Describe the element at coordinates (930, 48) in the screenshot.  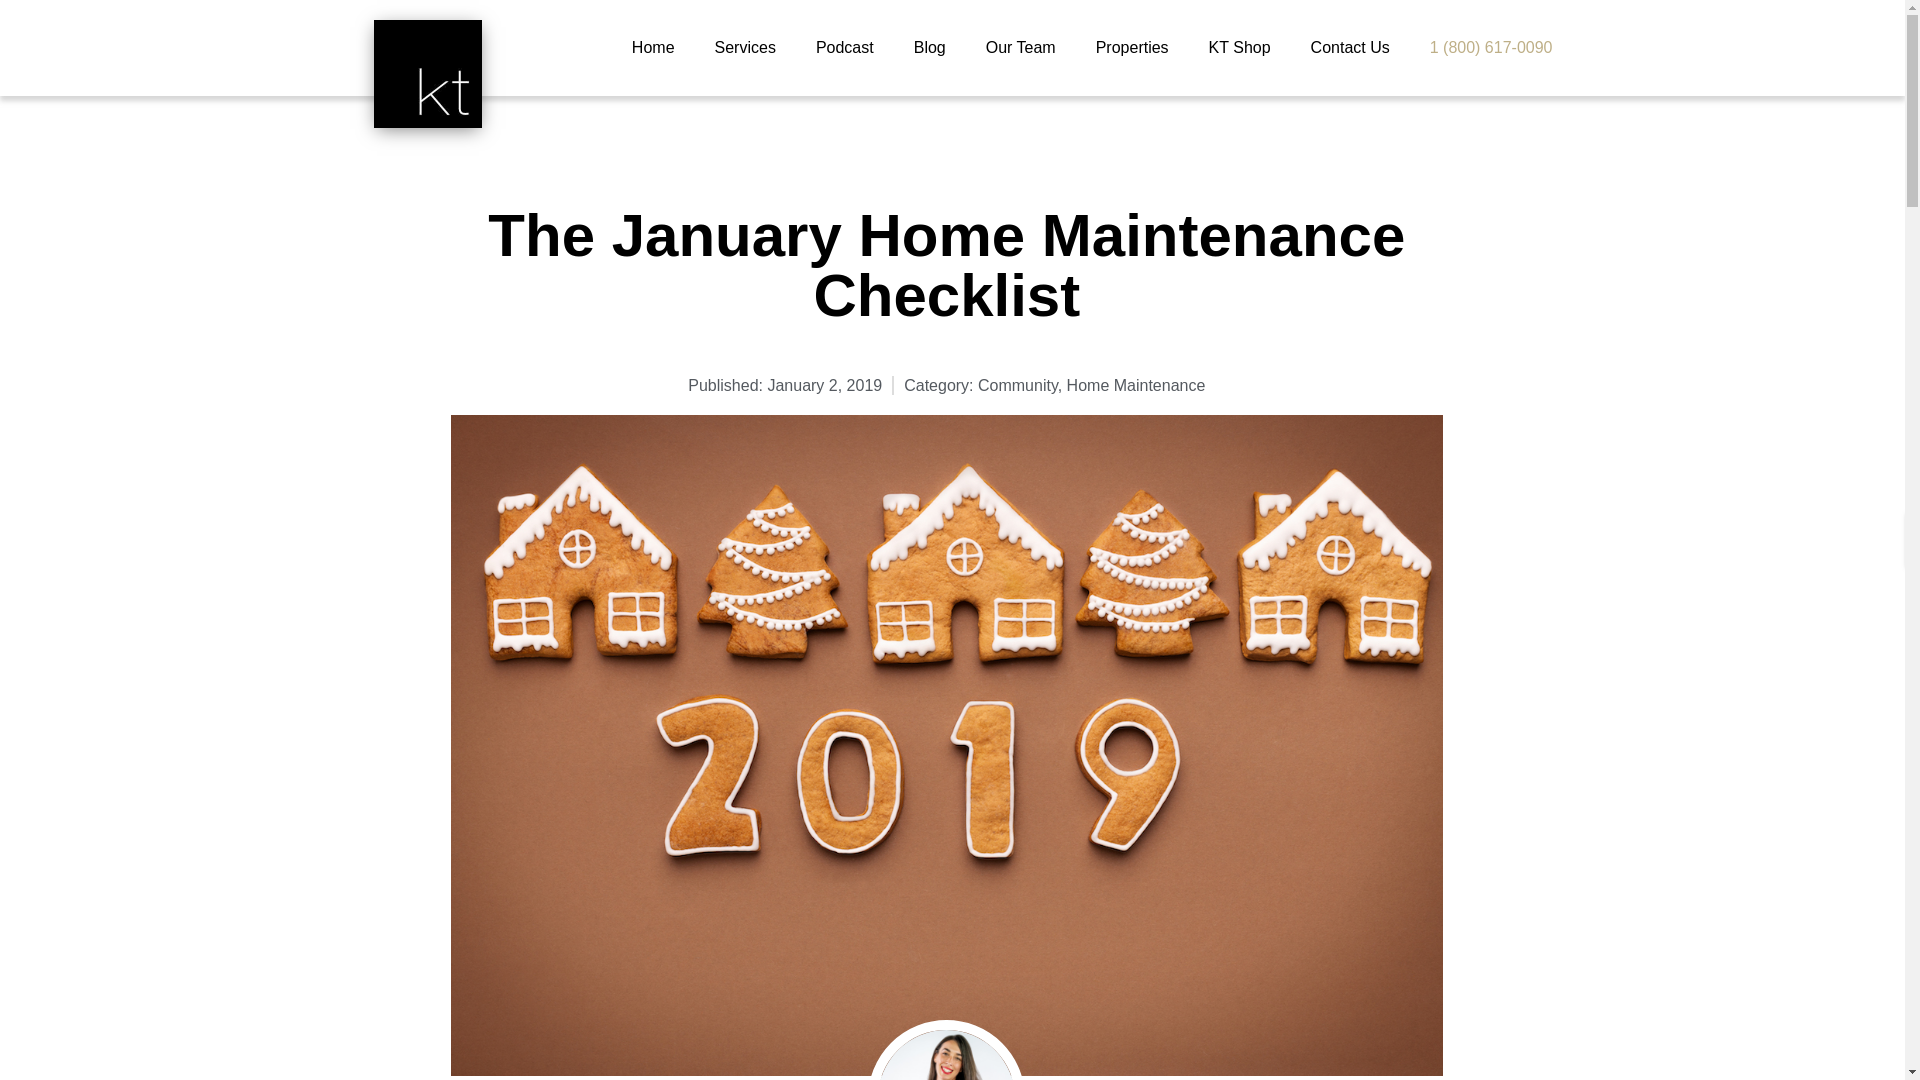
I see `Blog` at that location.